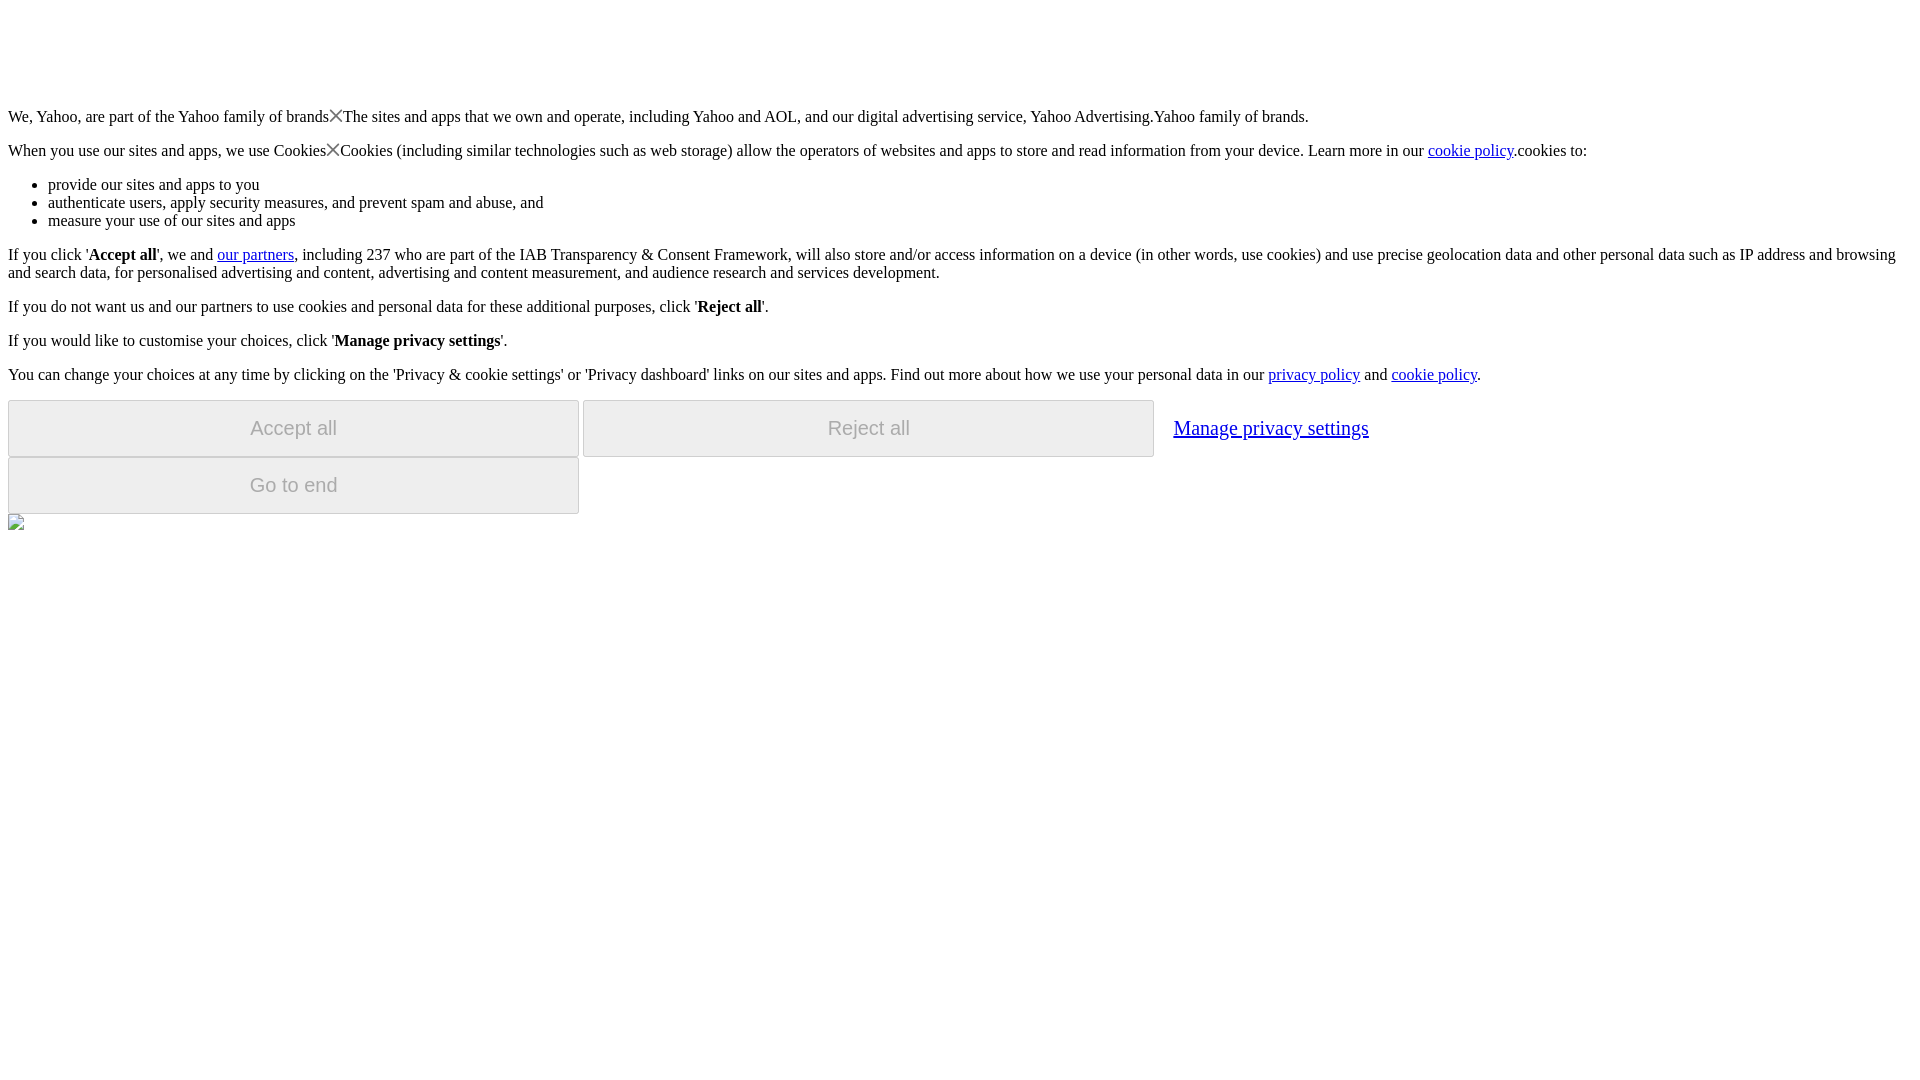  What do you see at coordinates (293, 485) in the screenshot?
I see `Go to end` at bounding box center [293, 485].